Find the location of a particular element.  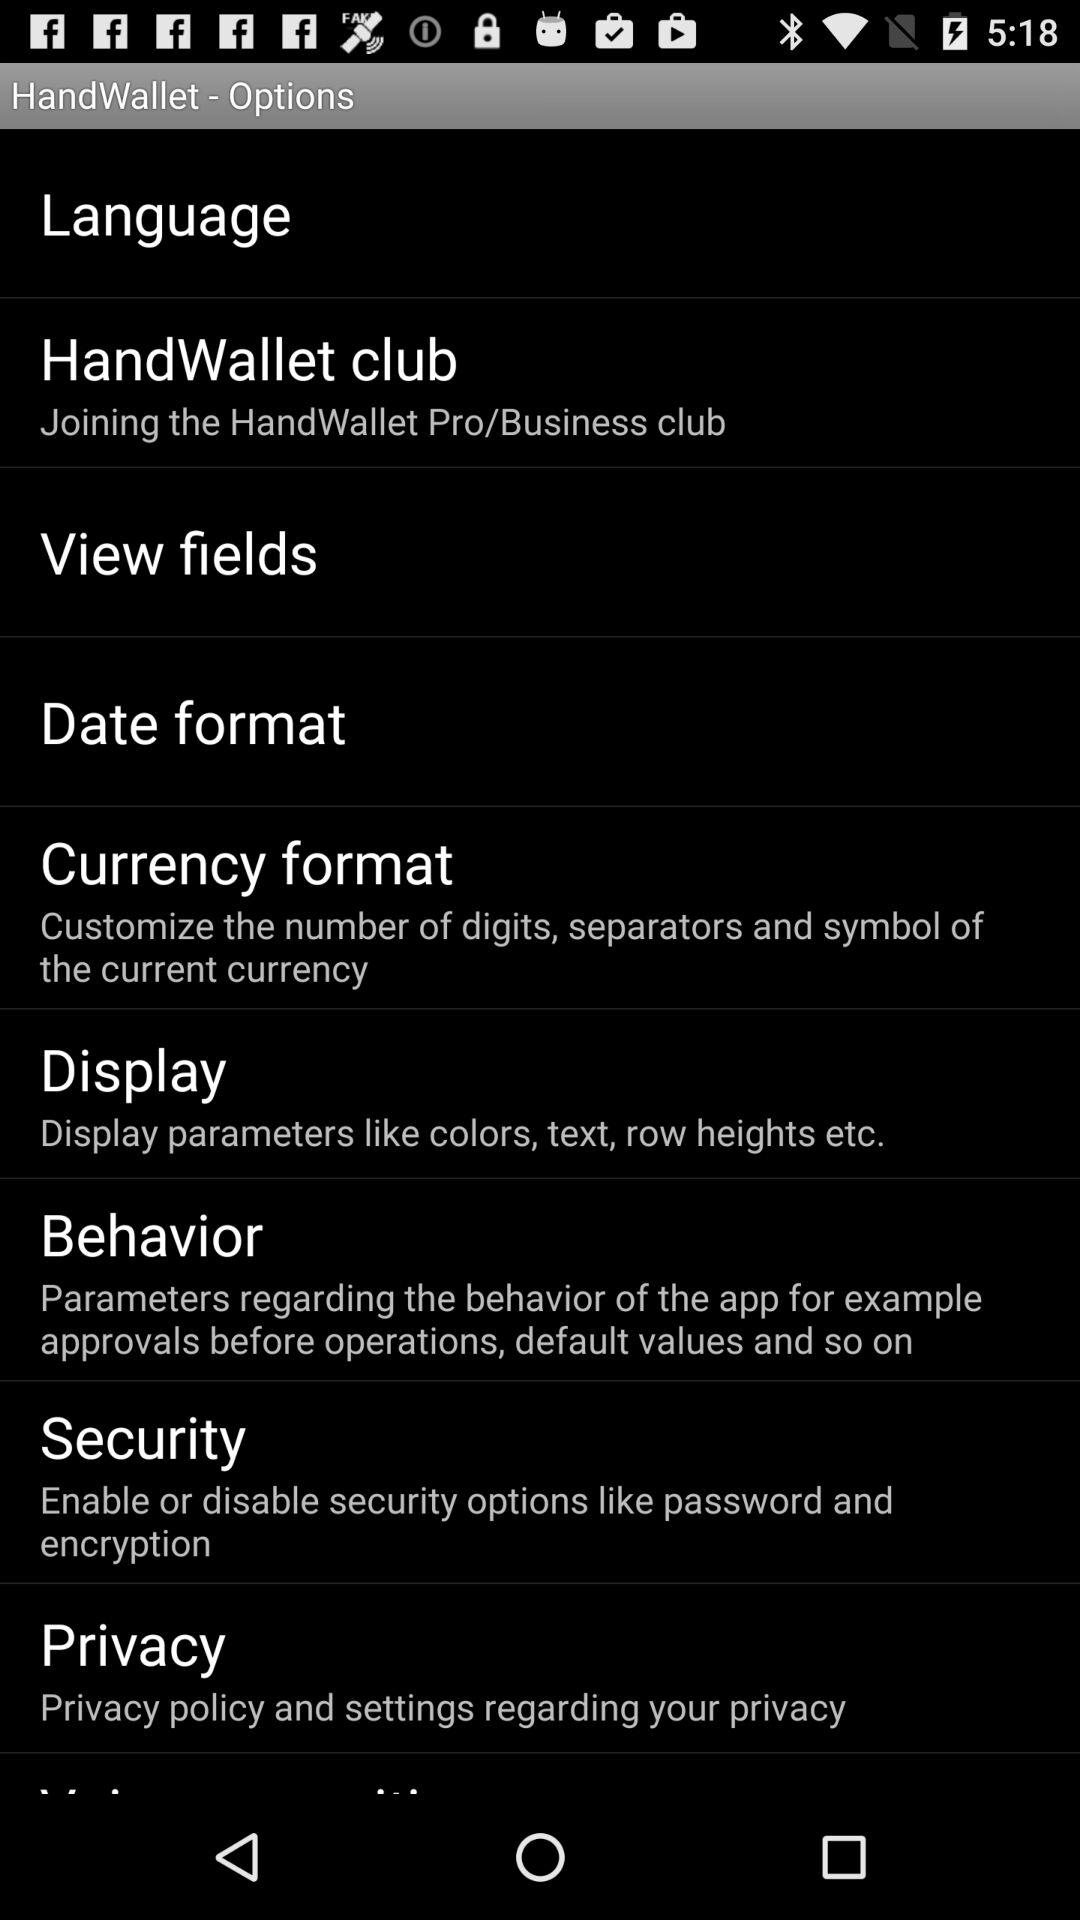

choose joining the handwallet icon is located at coordinates (382, 420).